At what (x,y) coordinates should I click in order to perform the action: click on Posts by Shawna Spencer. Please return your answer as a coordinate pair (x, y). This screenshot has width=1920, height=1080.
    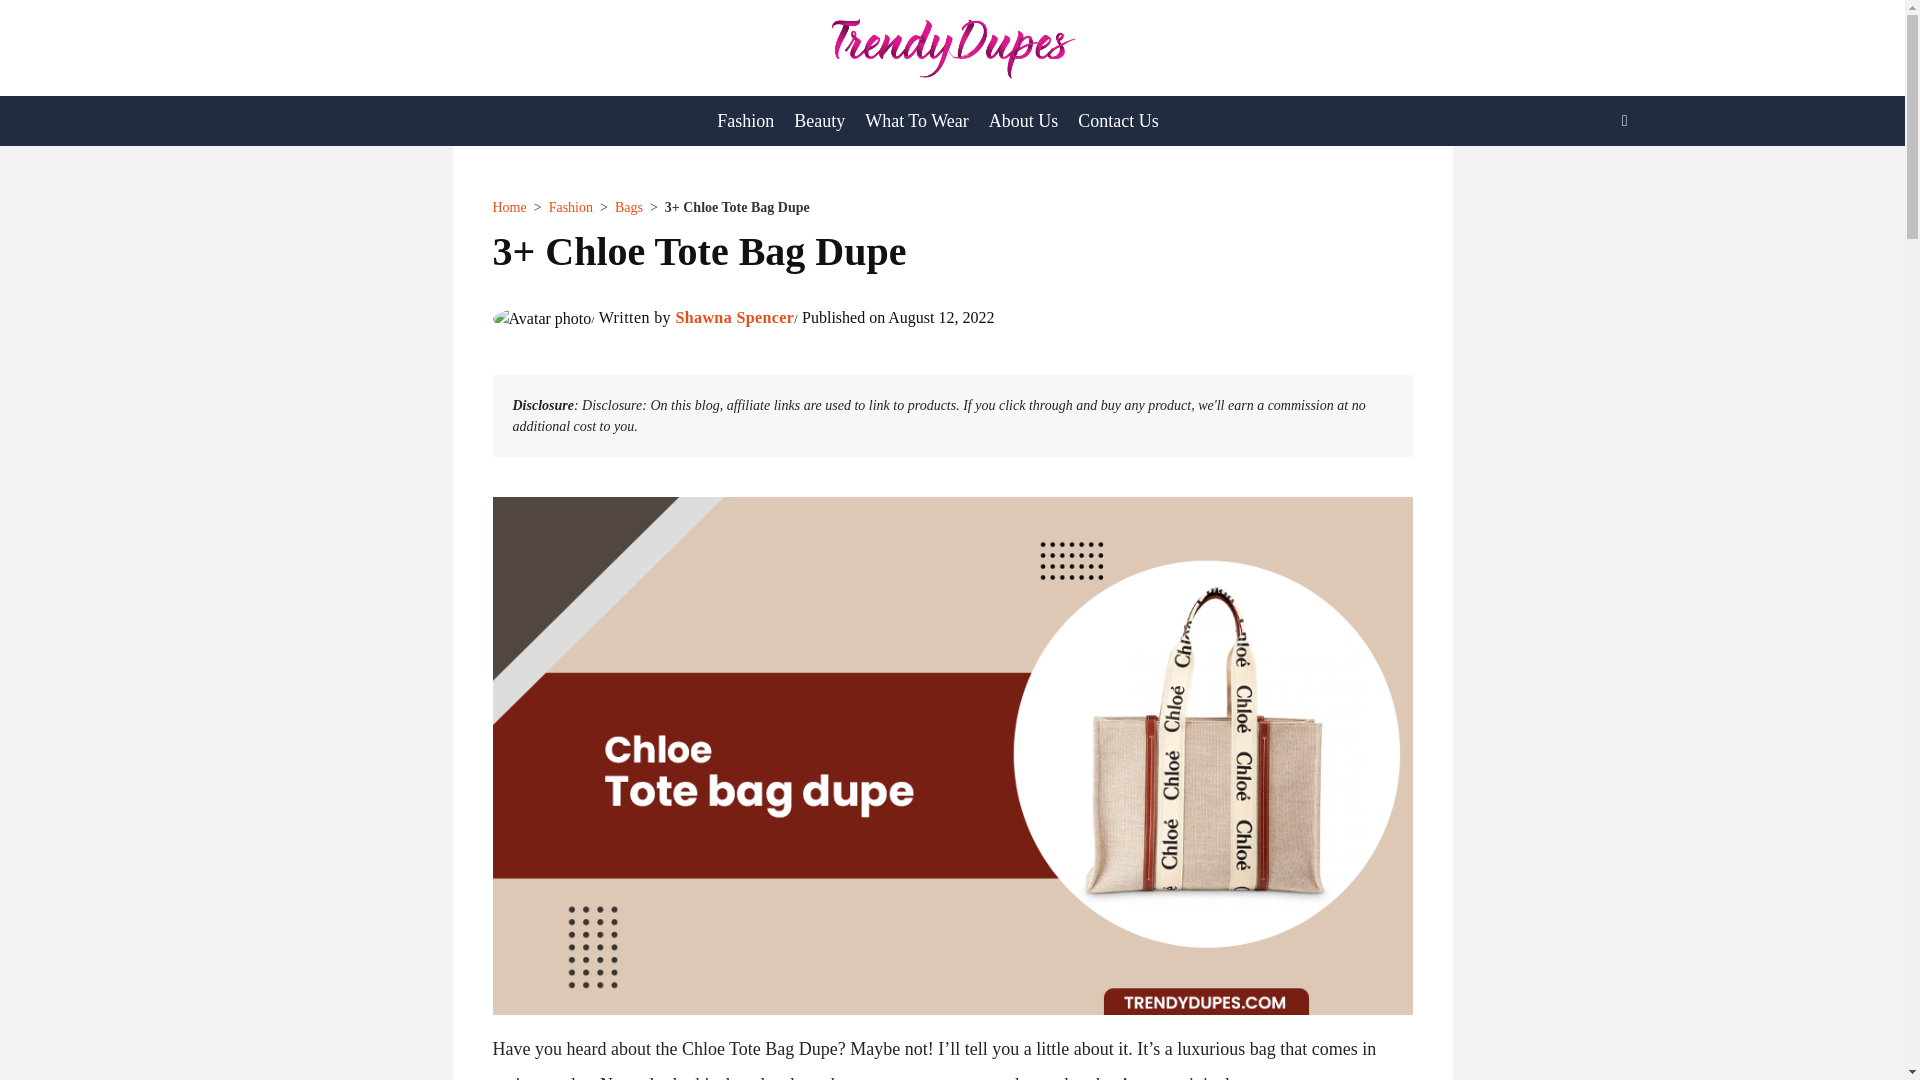
    Looking at the image, I should click on (734, 317).